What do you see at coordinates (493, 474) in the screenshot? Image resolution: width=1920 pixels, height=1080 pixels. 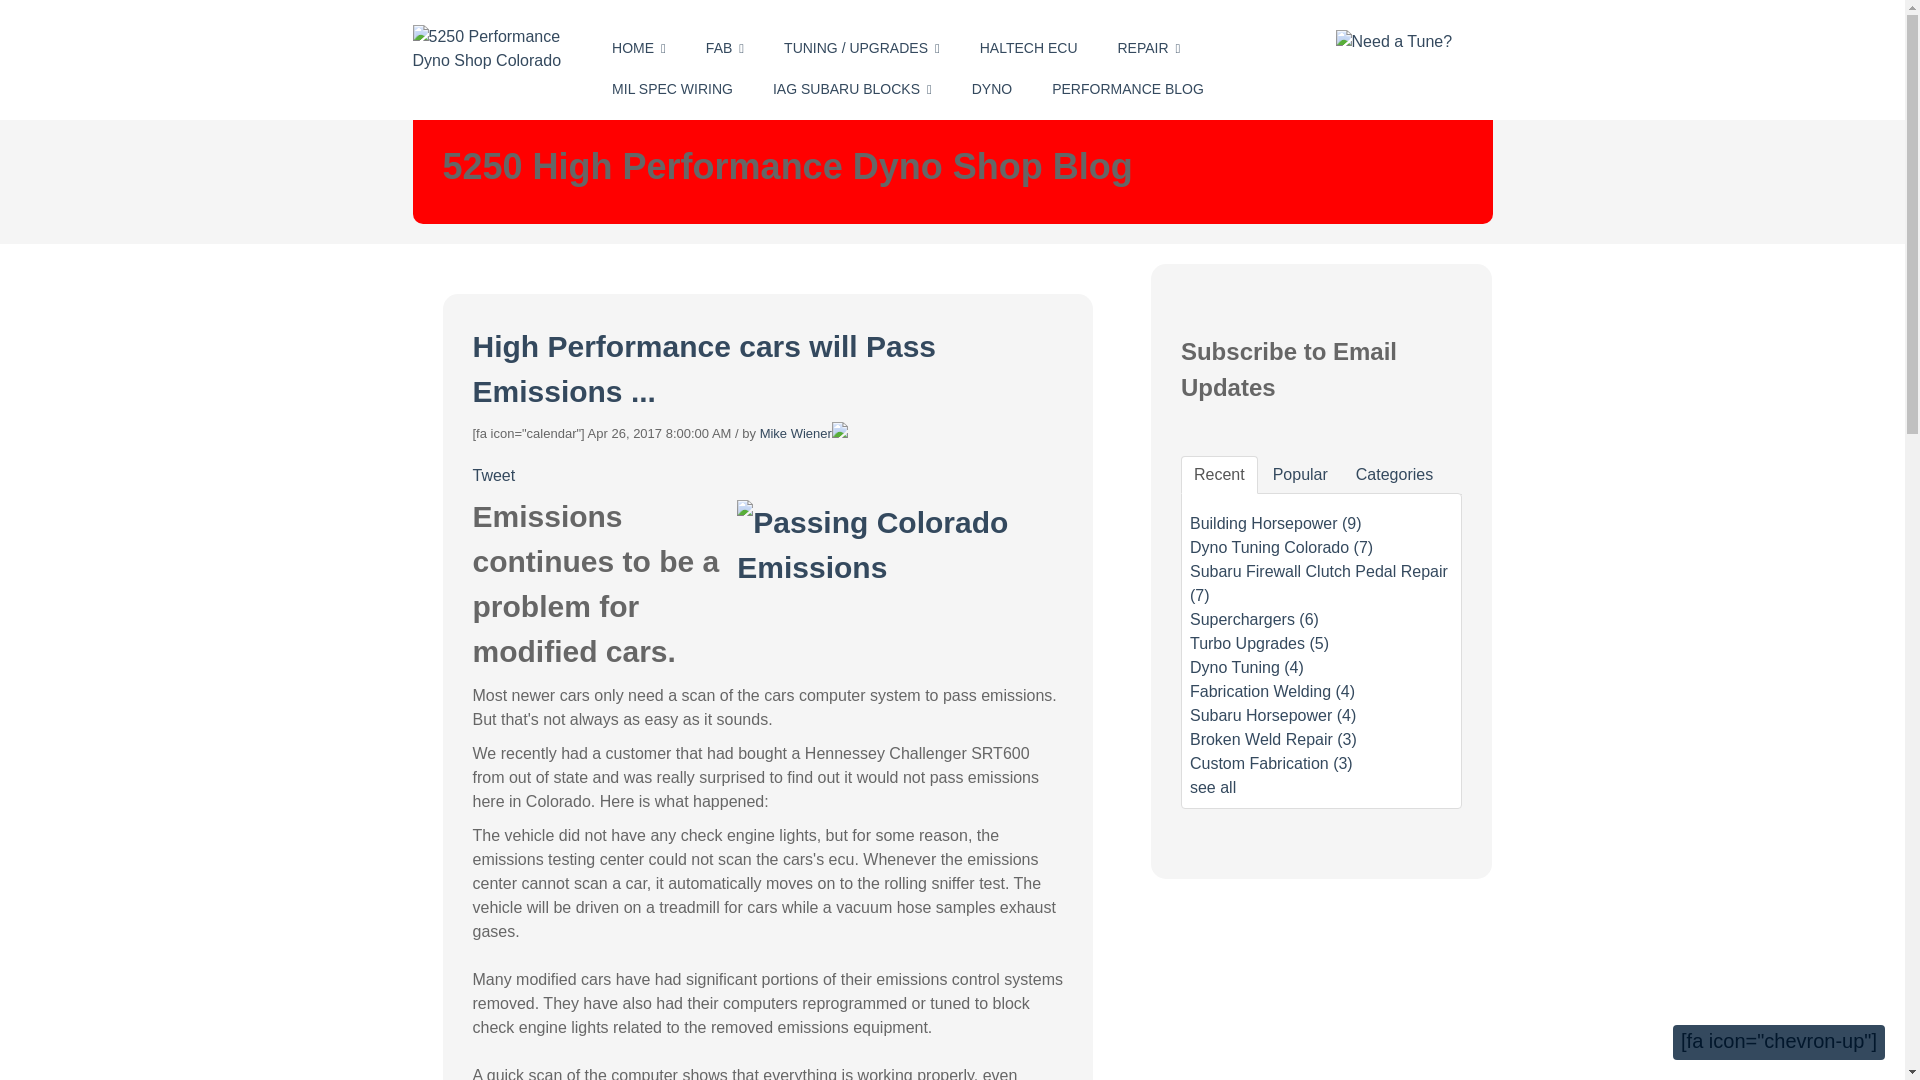 I see `Tweet` at bounding box center [493, 474].